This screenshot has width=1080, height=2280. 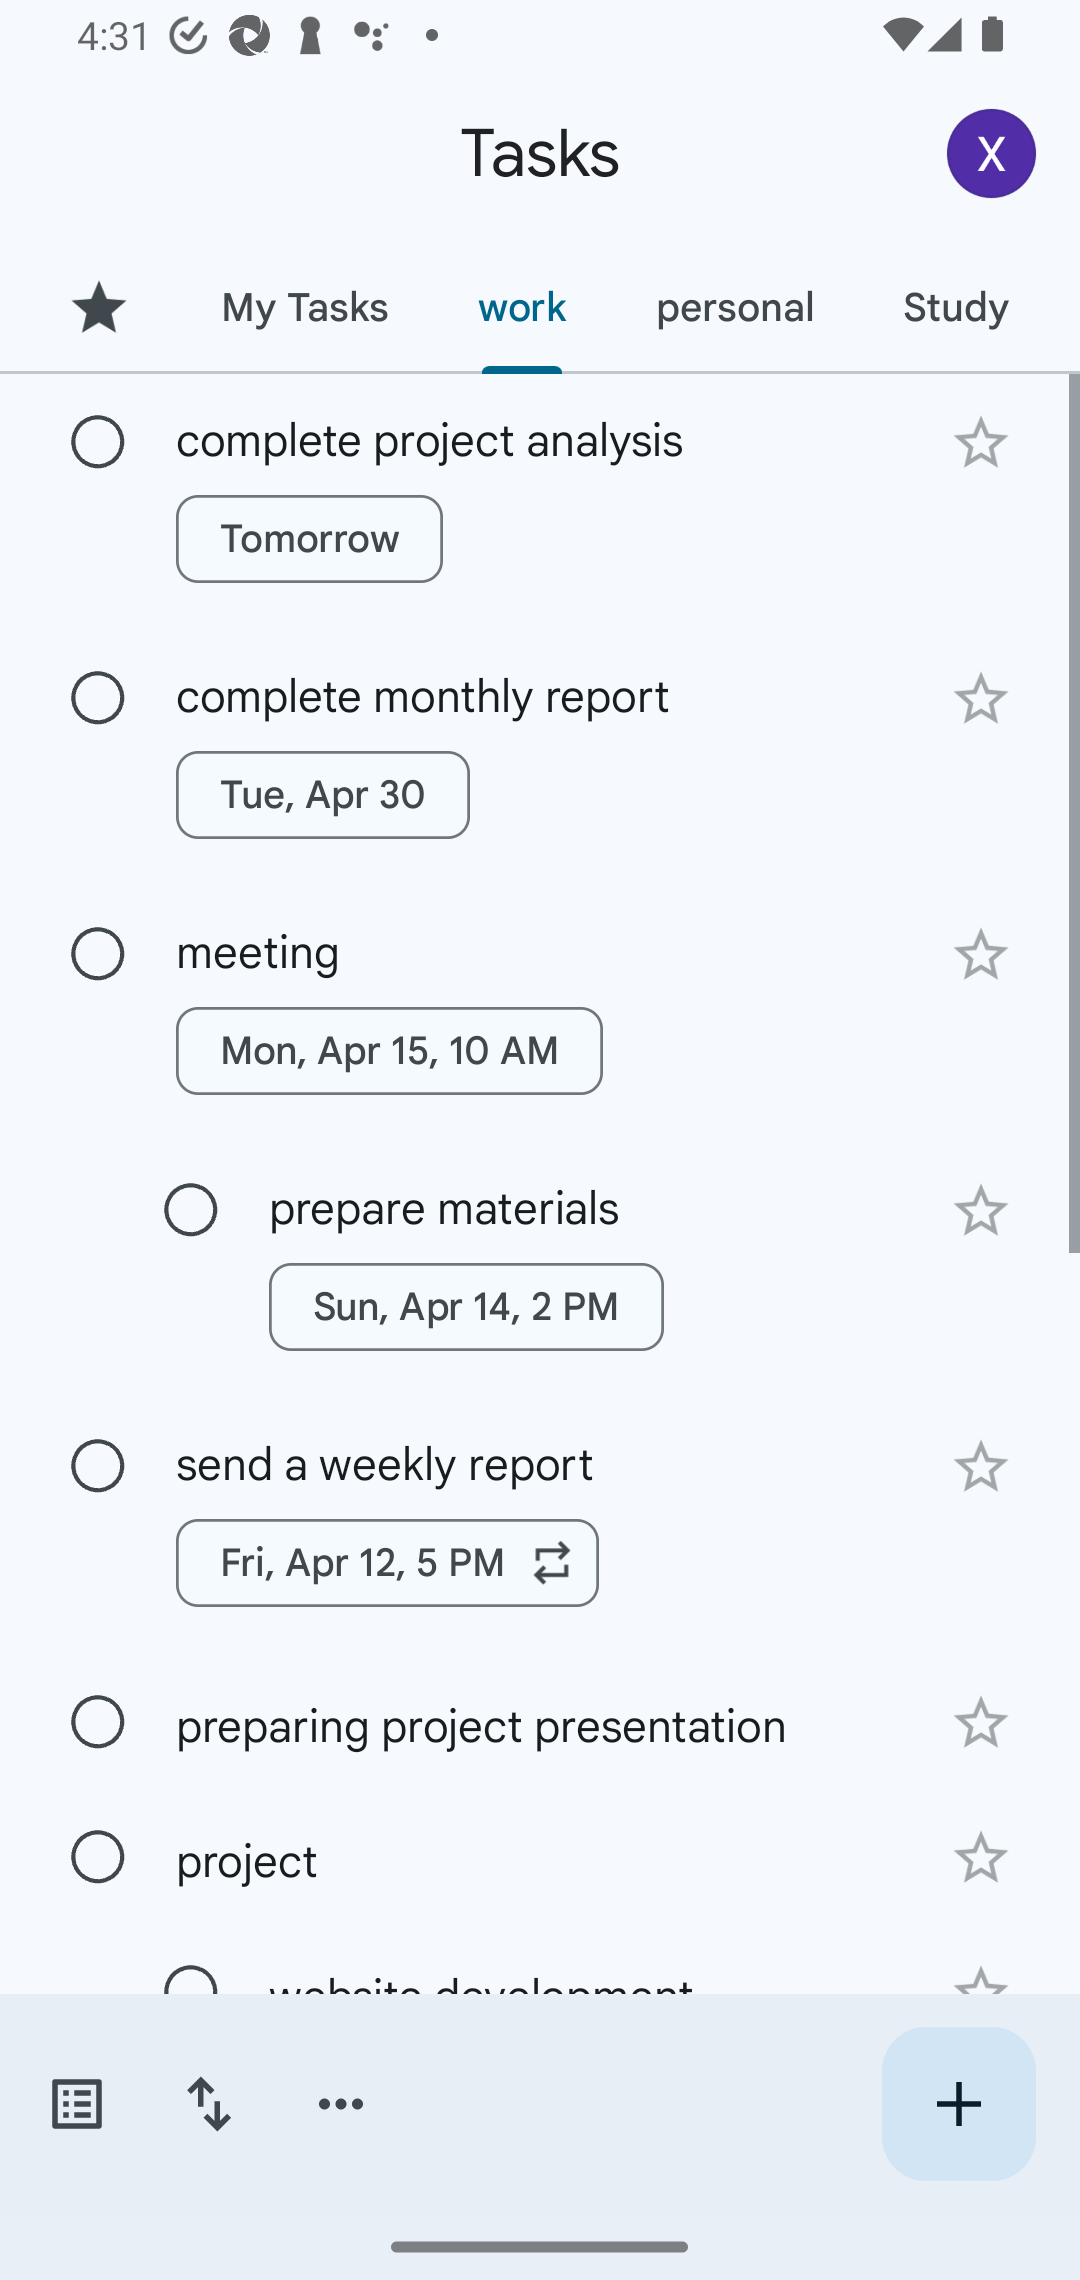 I want to click on Tue, Apr 30, so click(x=322, y=795).